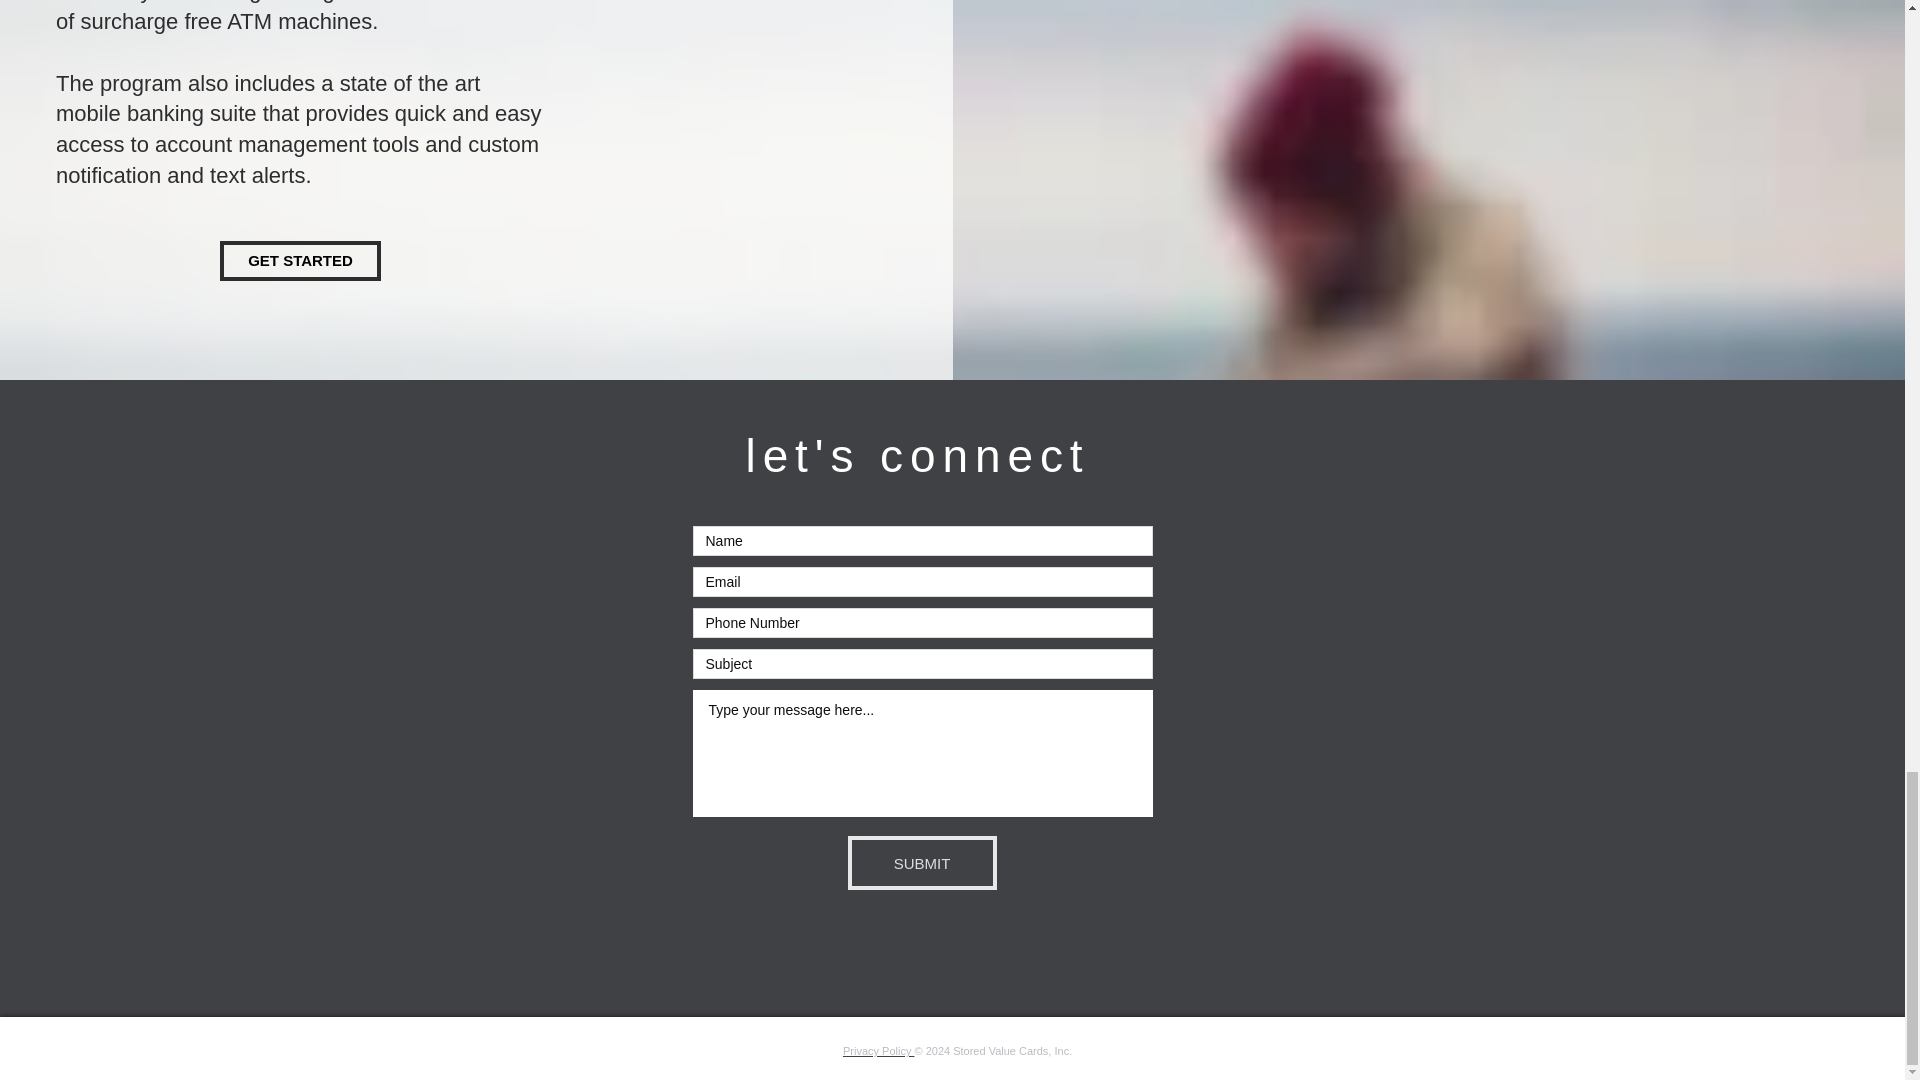 Image resolution: width=1920 pixels, height=1080 pixels. Describe the element at coordinates (922, 862) in the screenshot. I see `SUBMIT` at that location.